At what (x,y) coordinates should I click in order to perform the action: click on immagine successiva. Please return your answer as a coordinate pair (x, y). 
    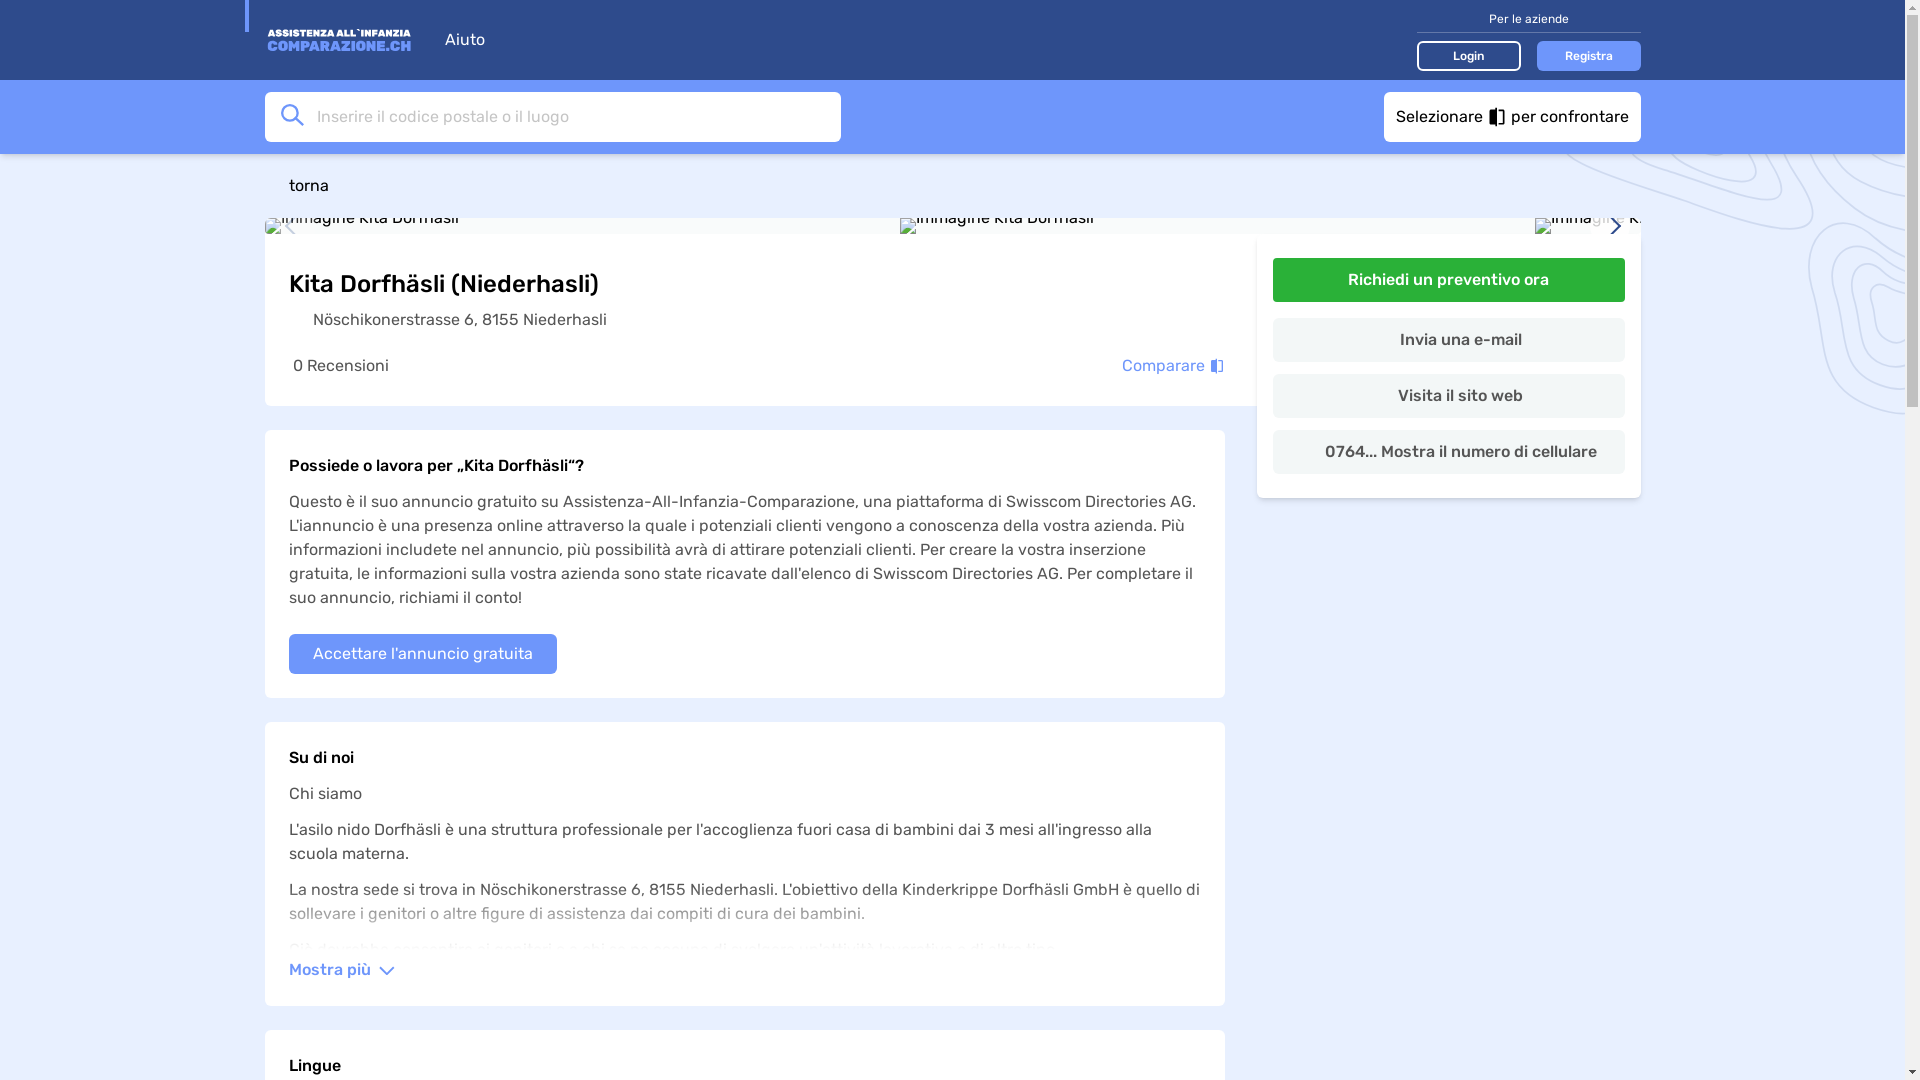
    Looking at the image, I should click on (1610, 226).